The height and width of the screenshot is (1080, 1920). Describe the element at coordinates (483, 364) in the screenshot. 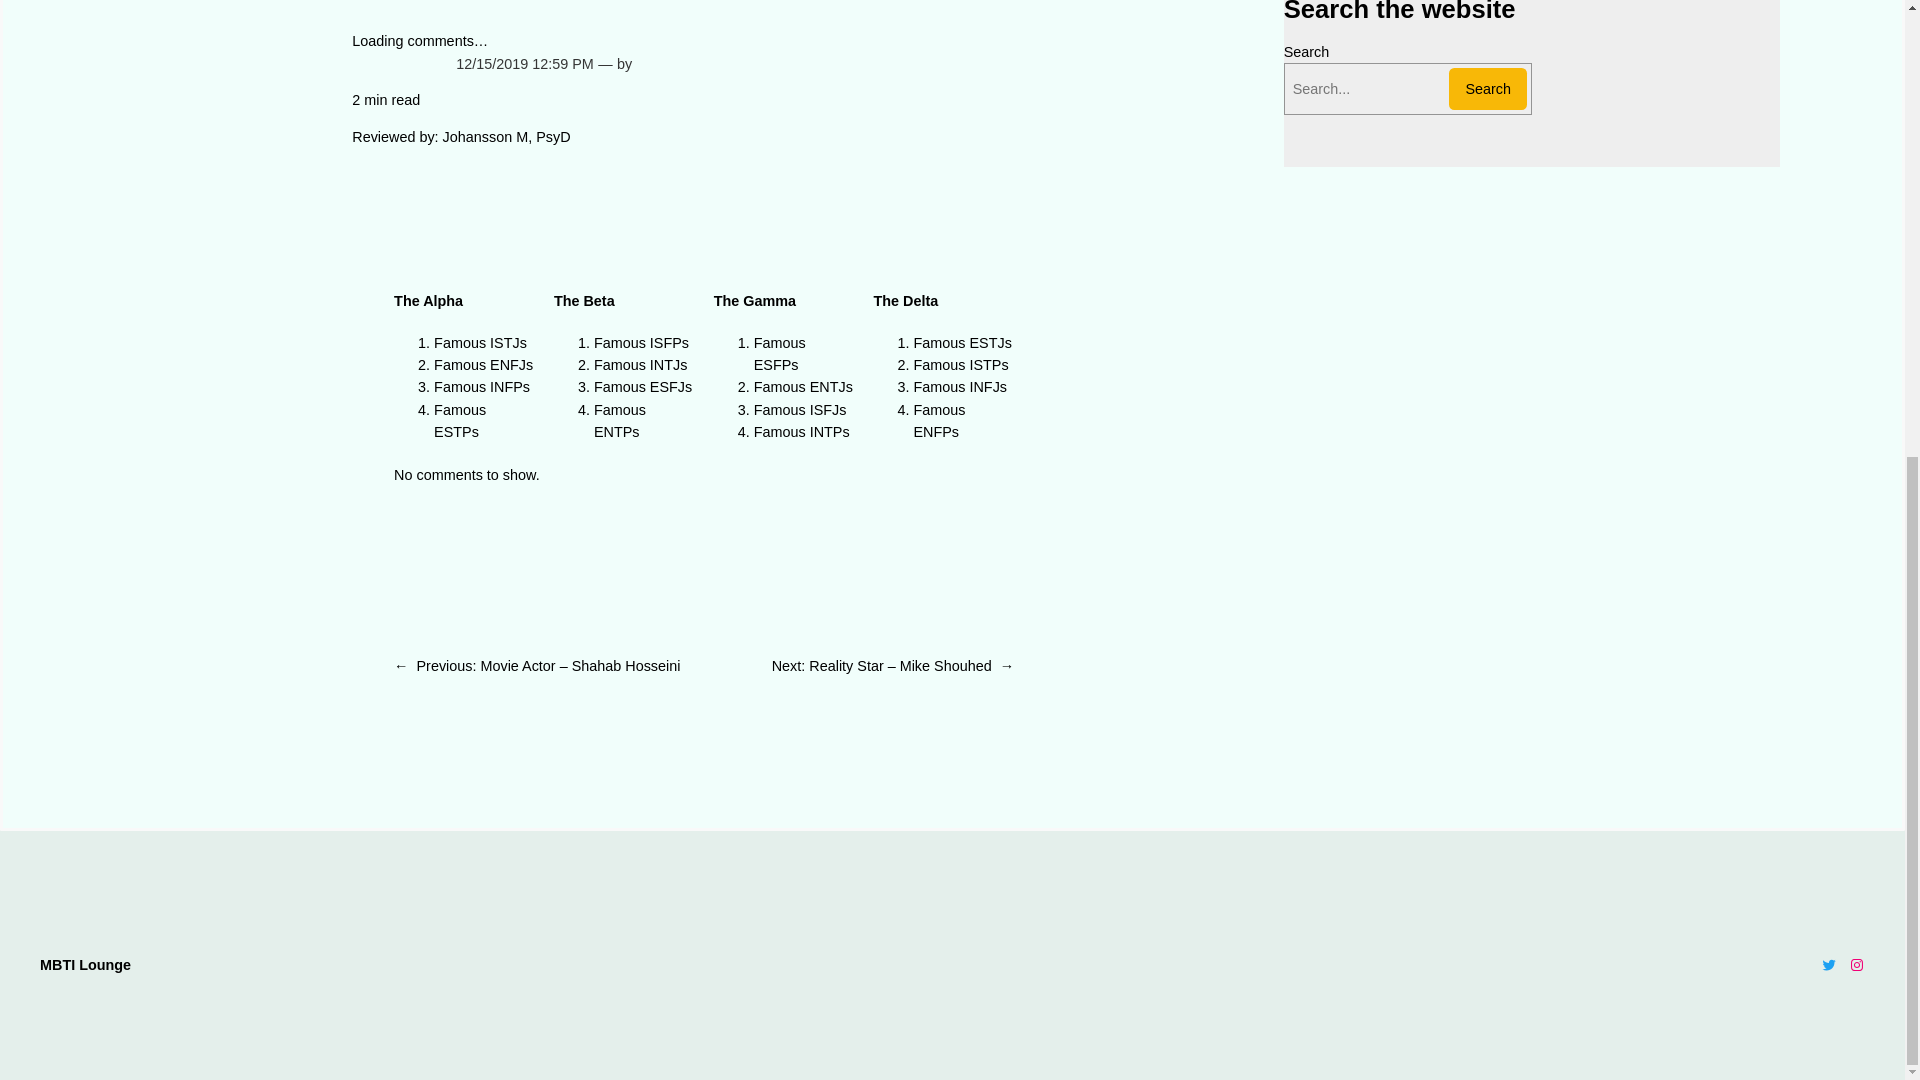

I see `Famous ENFJs` at that location.